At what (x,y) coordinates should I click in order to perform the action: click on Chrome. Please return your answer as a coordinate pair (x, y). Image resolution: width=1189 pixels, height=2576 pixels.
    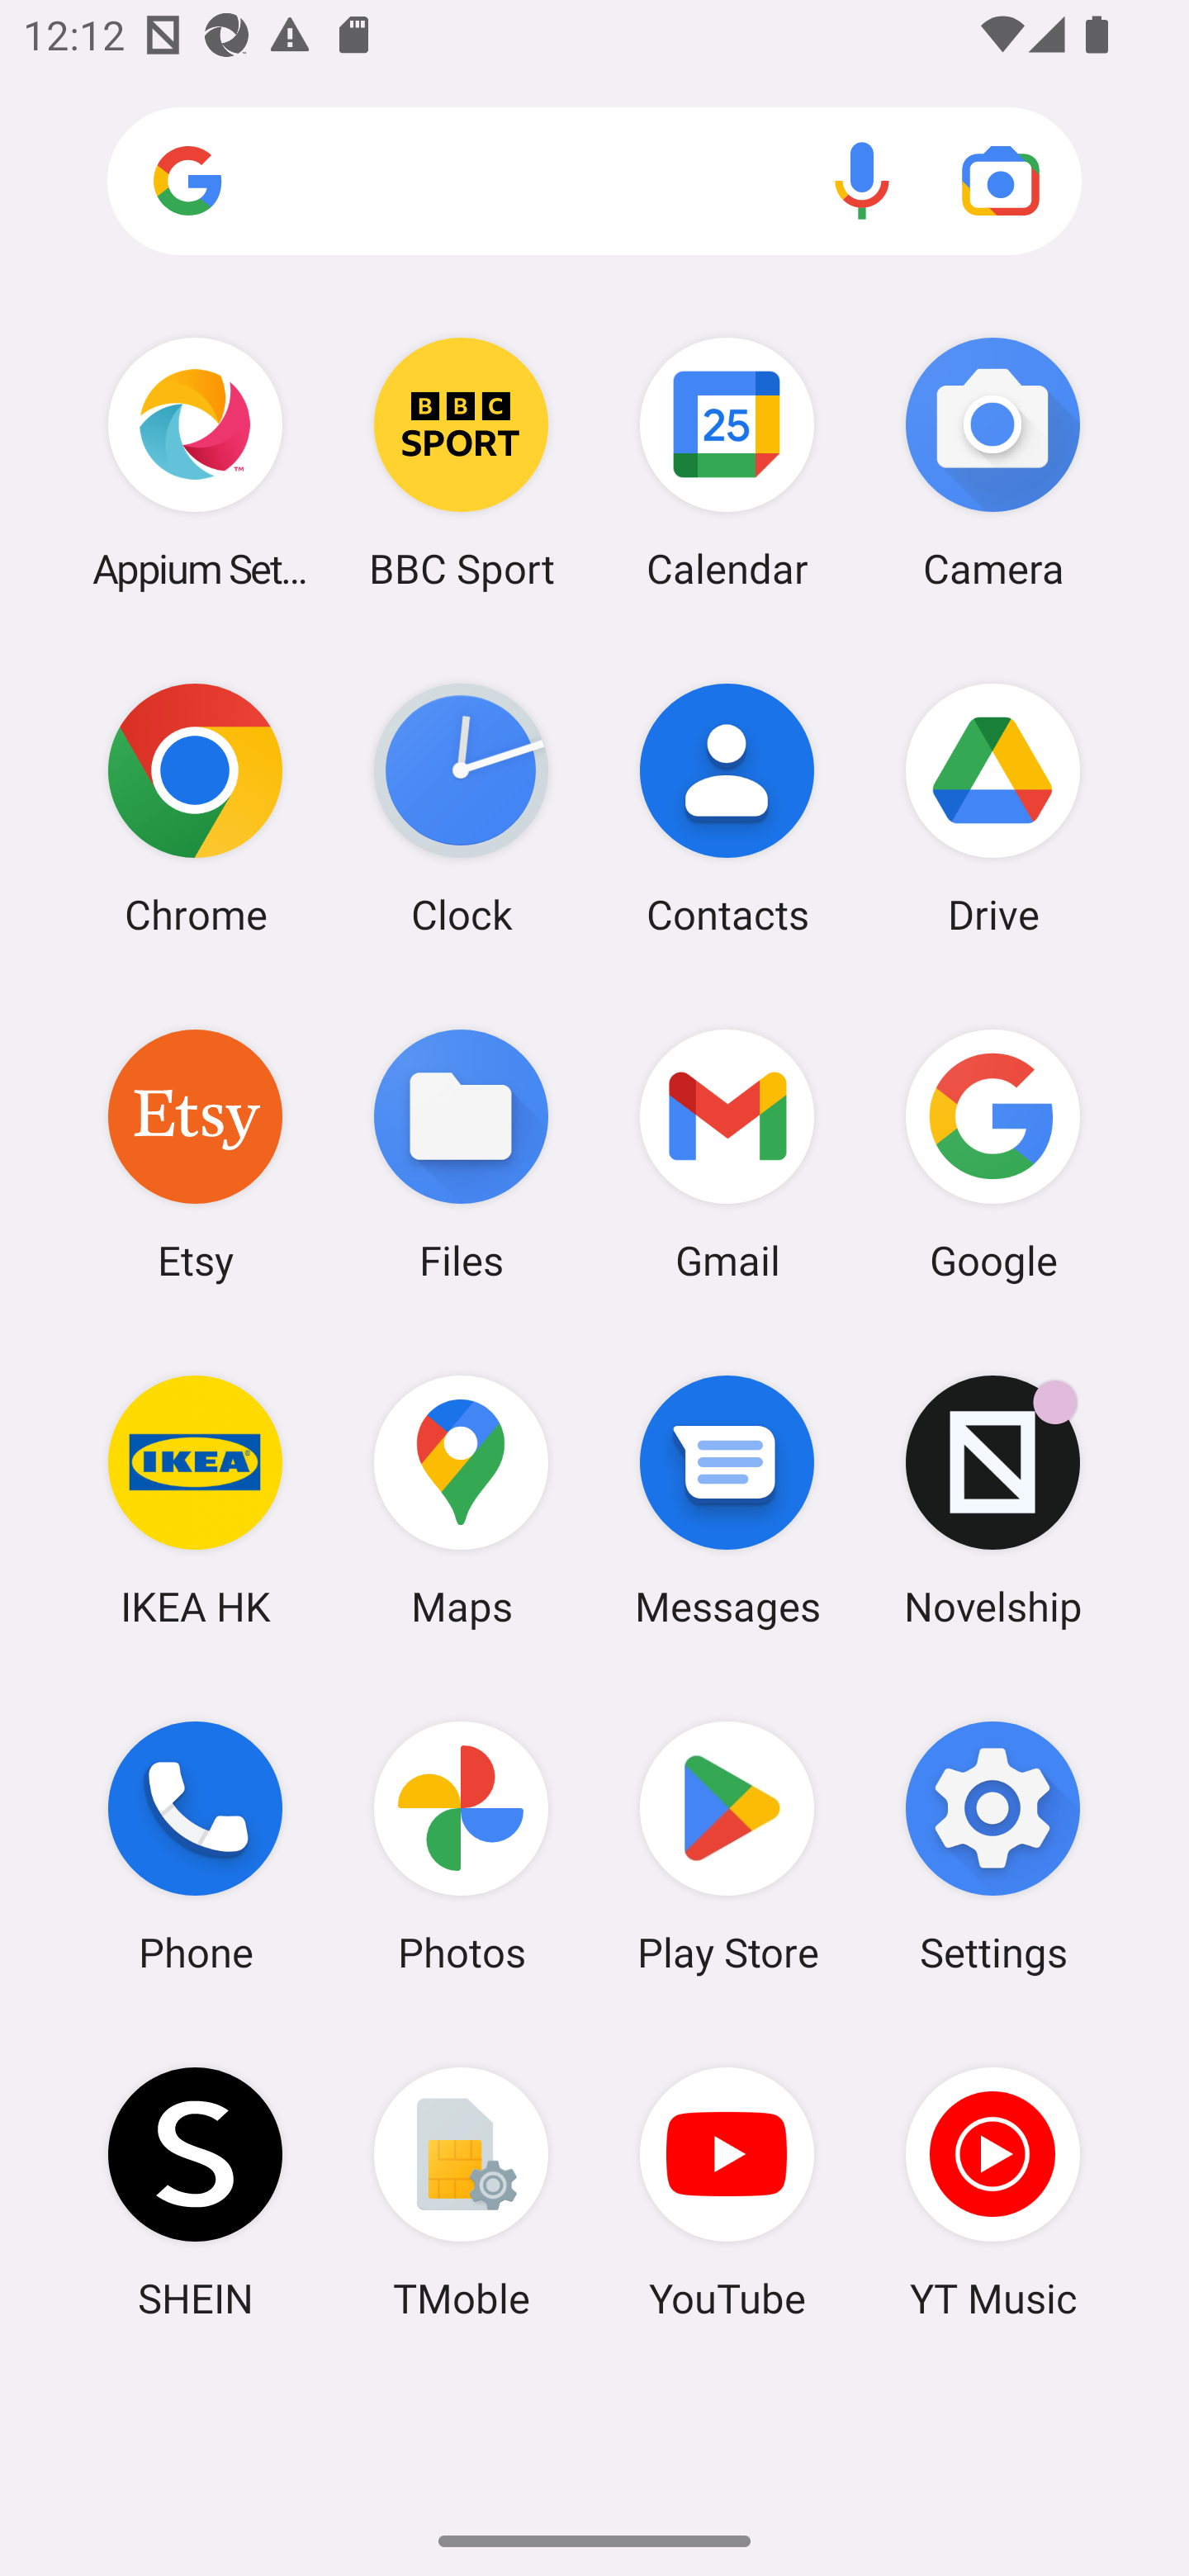
    Looking at the image, I should click on (195, 808).